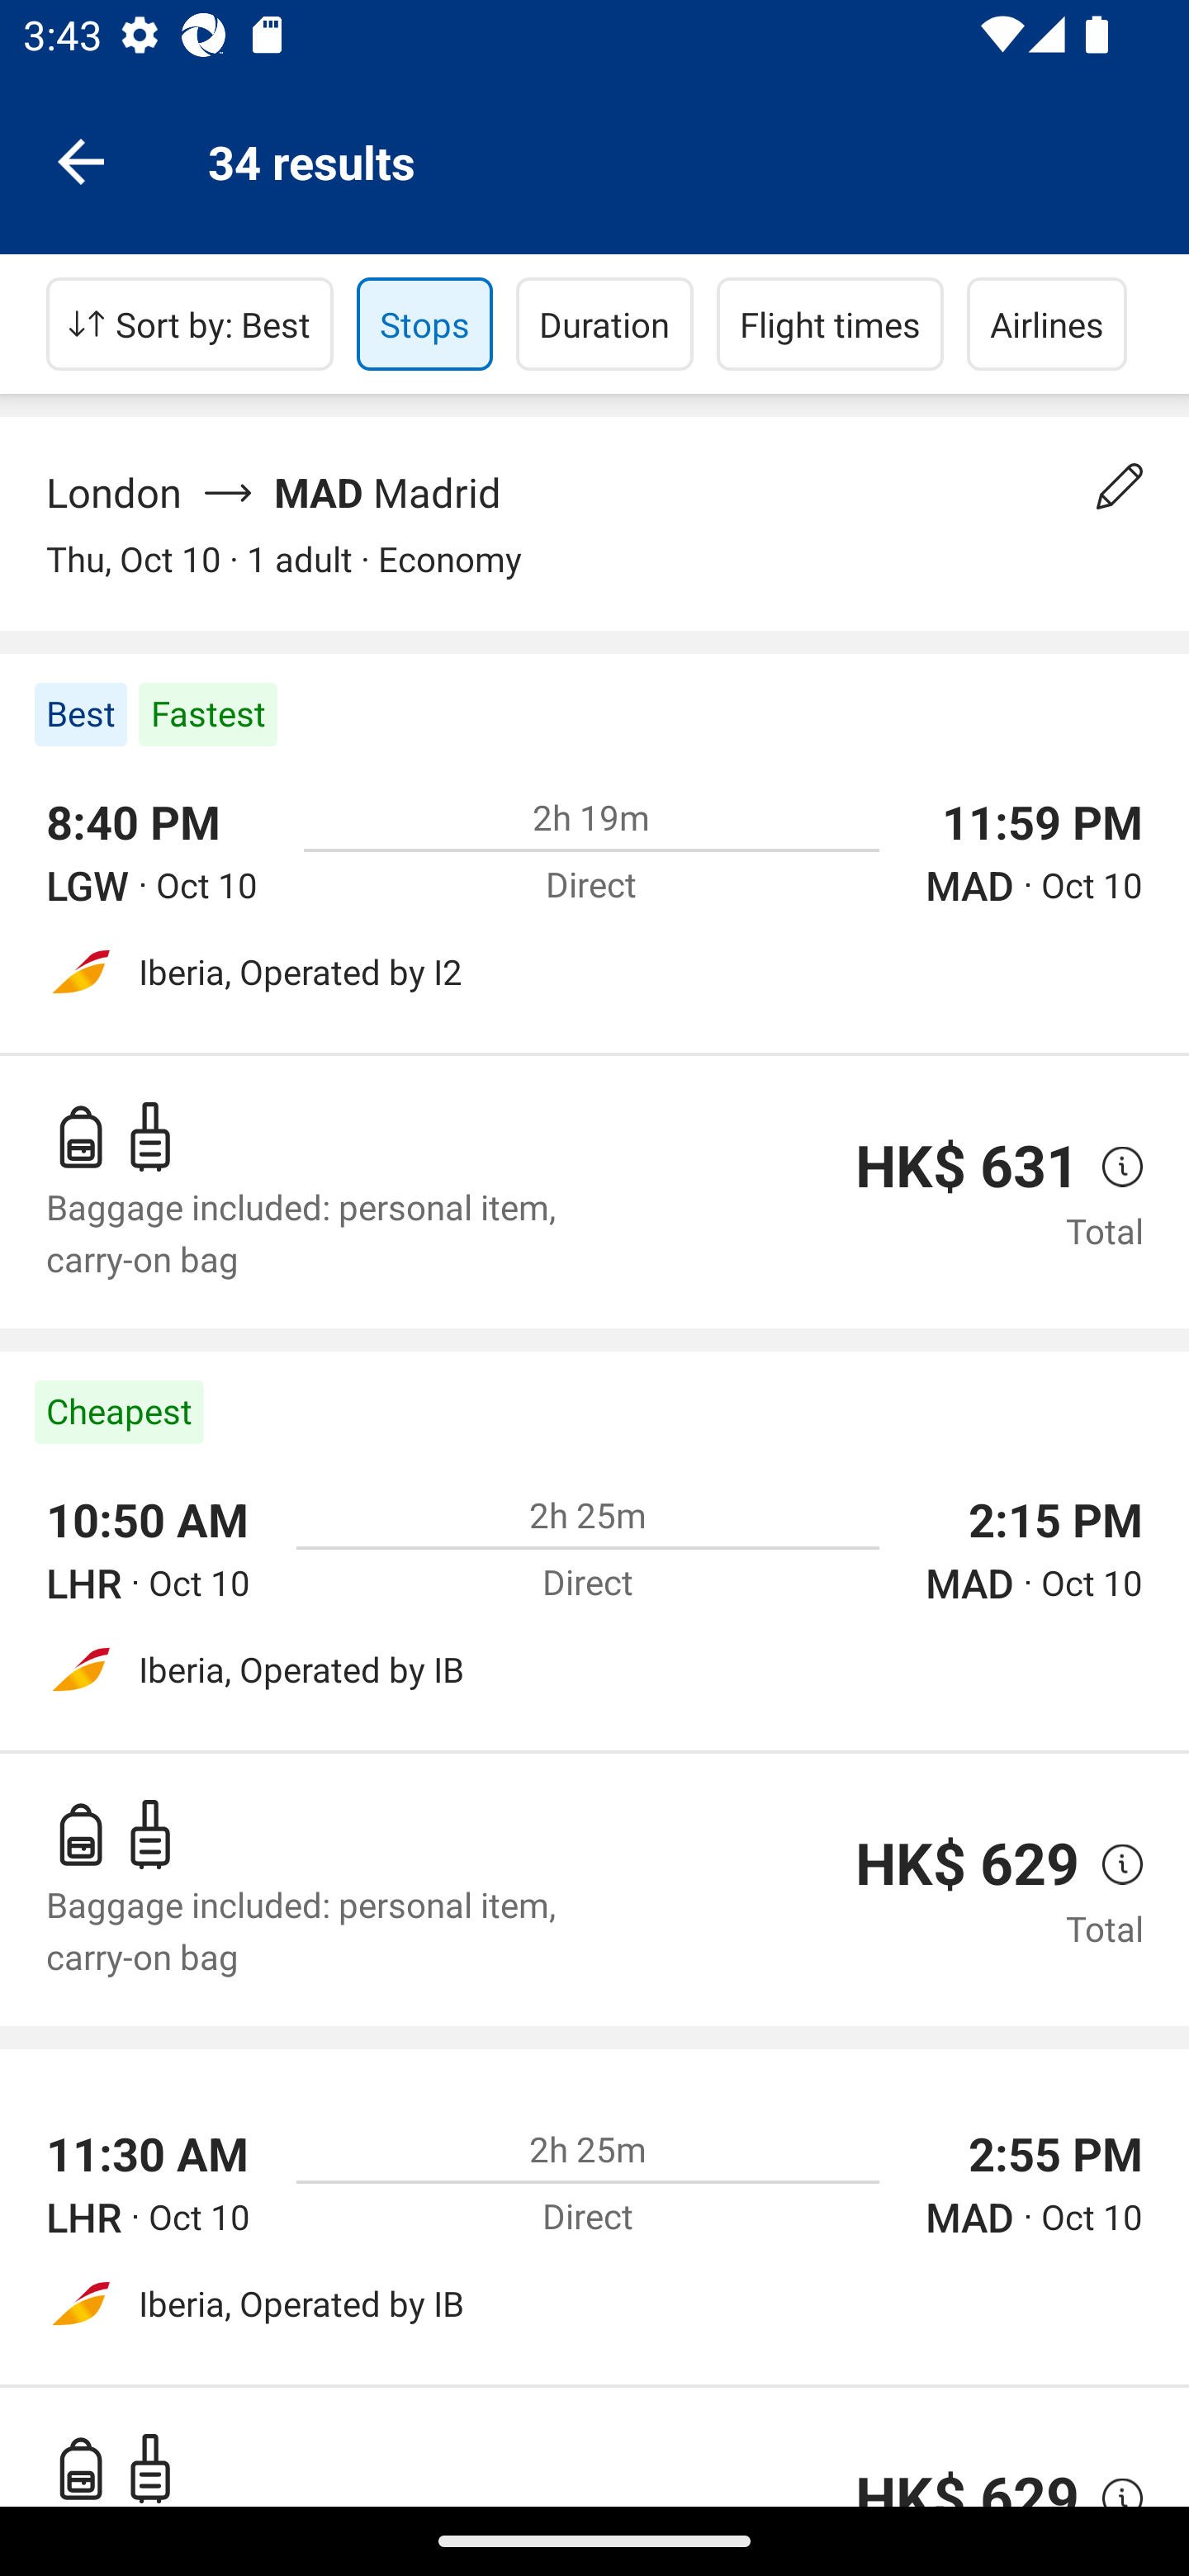 Image resolution: width=1189 pixels, height=2576 pixels. I want to click on Sort by: Best, so click(190, 324).